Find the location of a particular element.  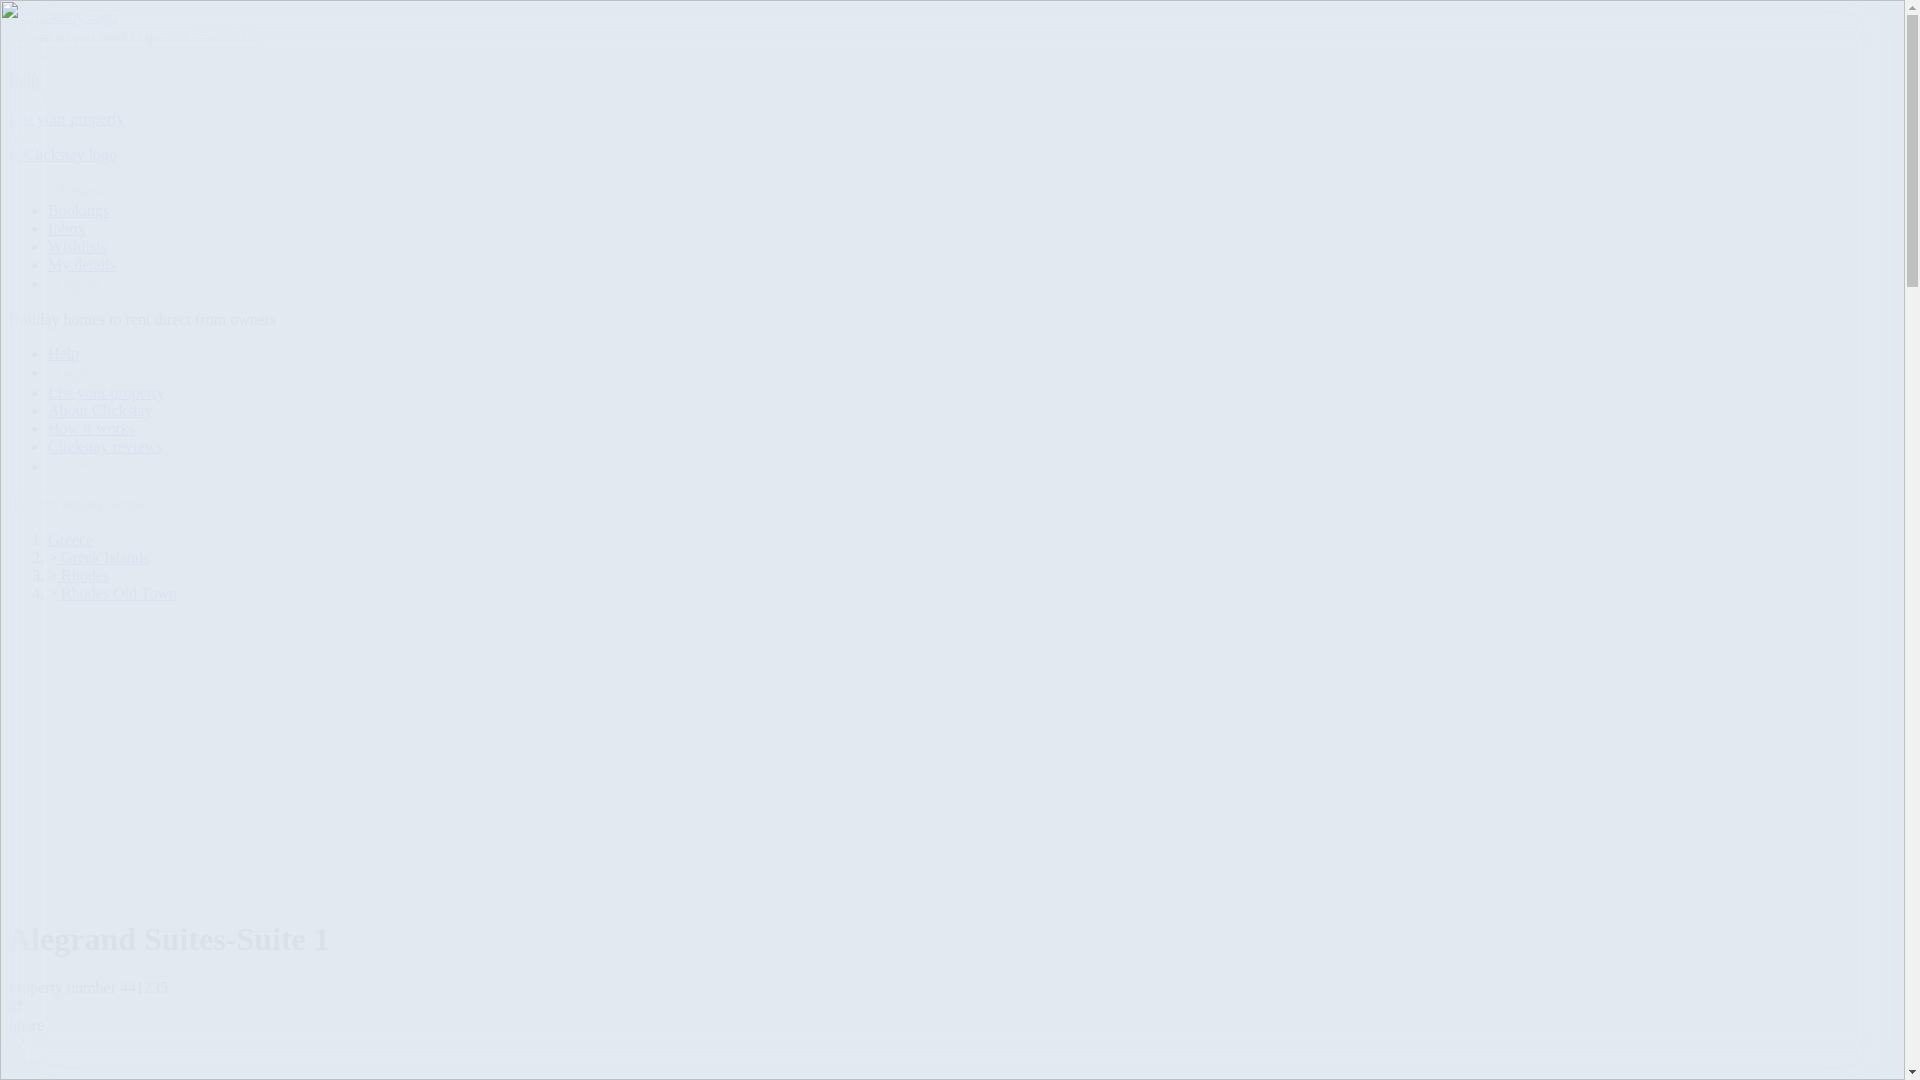

Log in is located at coordinates (74, 373).